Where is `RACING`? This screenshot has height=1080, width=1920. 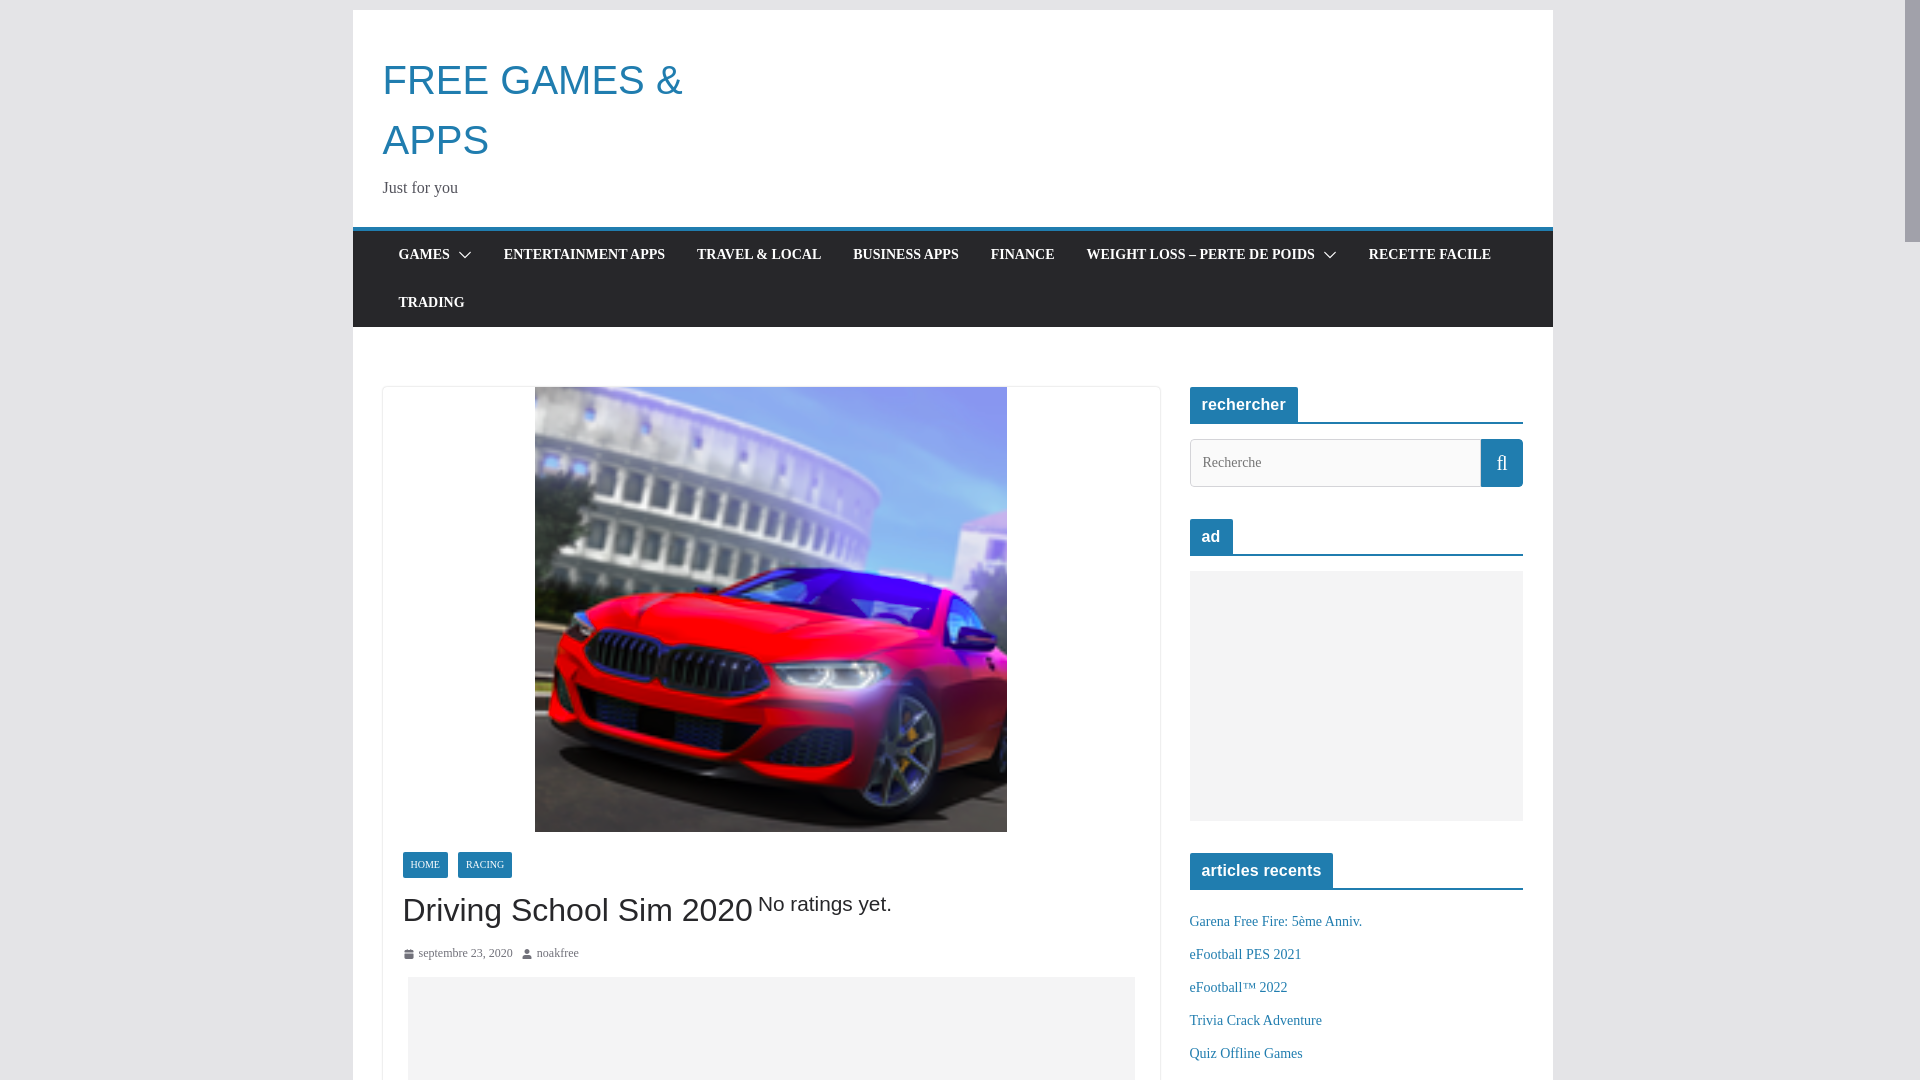 RACING is located at coordinates (485, 865).